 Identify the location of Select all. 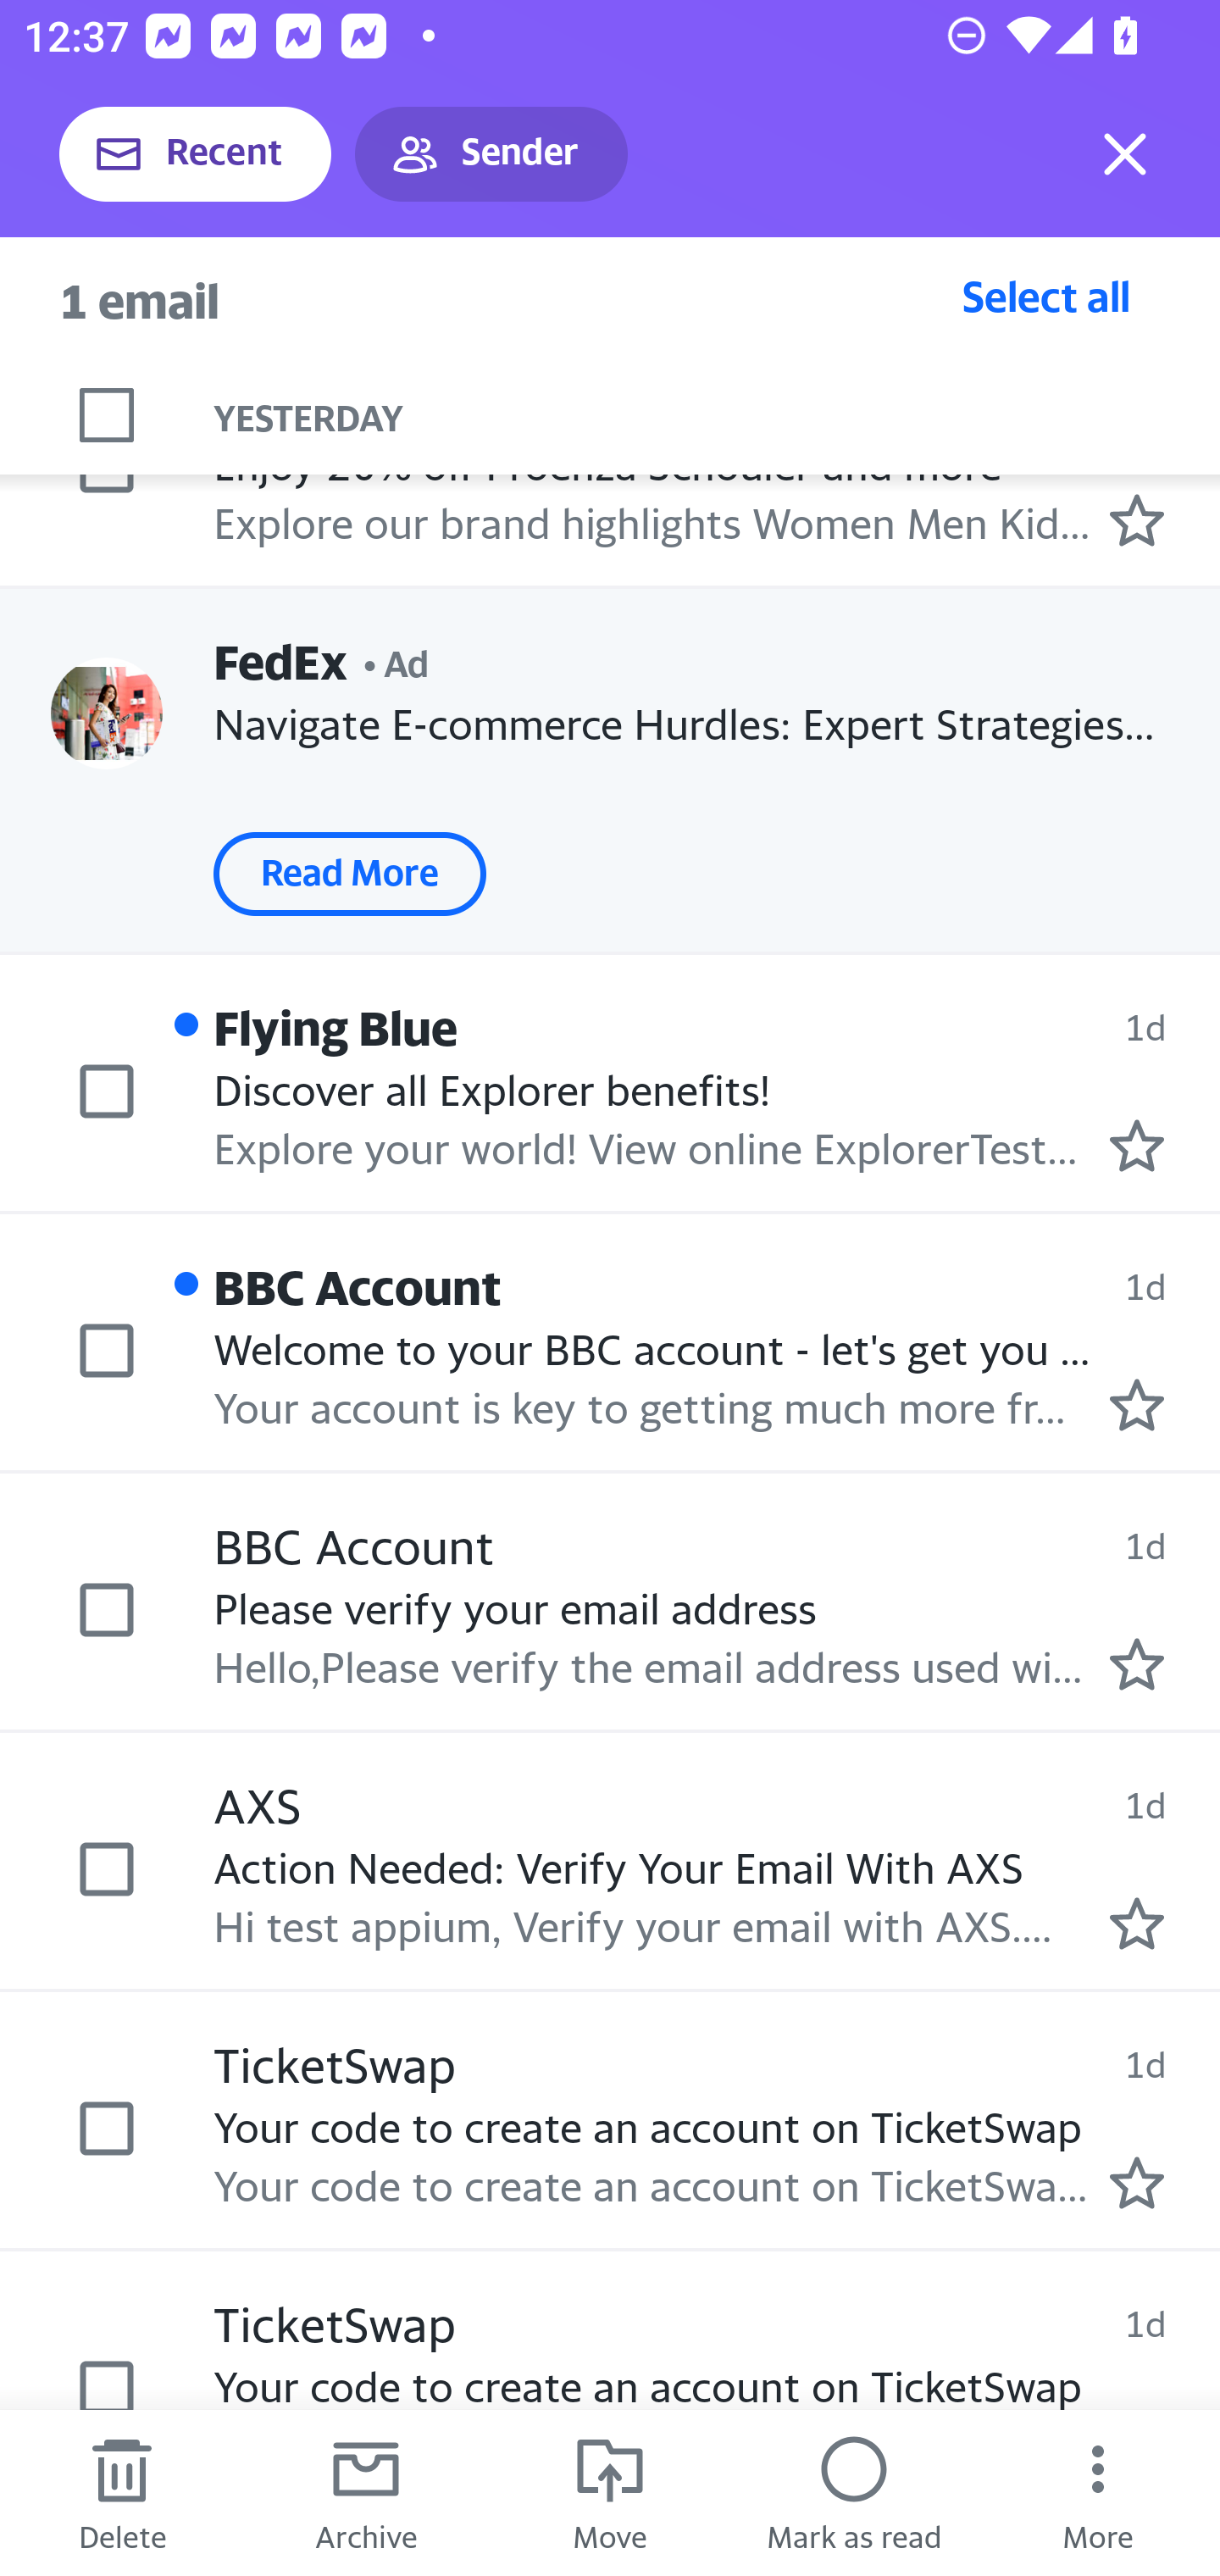
(1046, 296).